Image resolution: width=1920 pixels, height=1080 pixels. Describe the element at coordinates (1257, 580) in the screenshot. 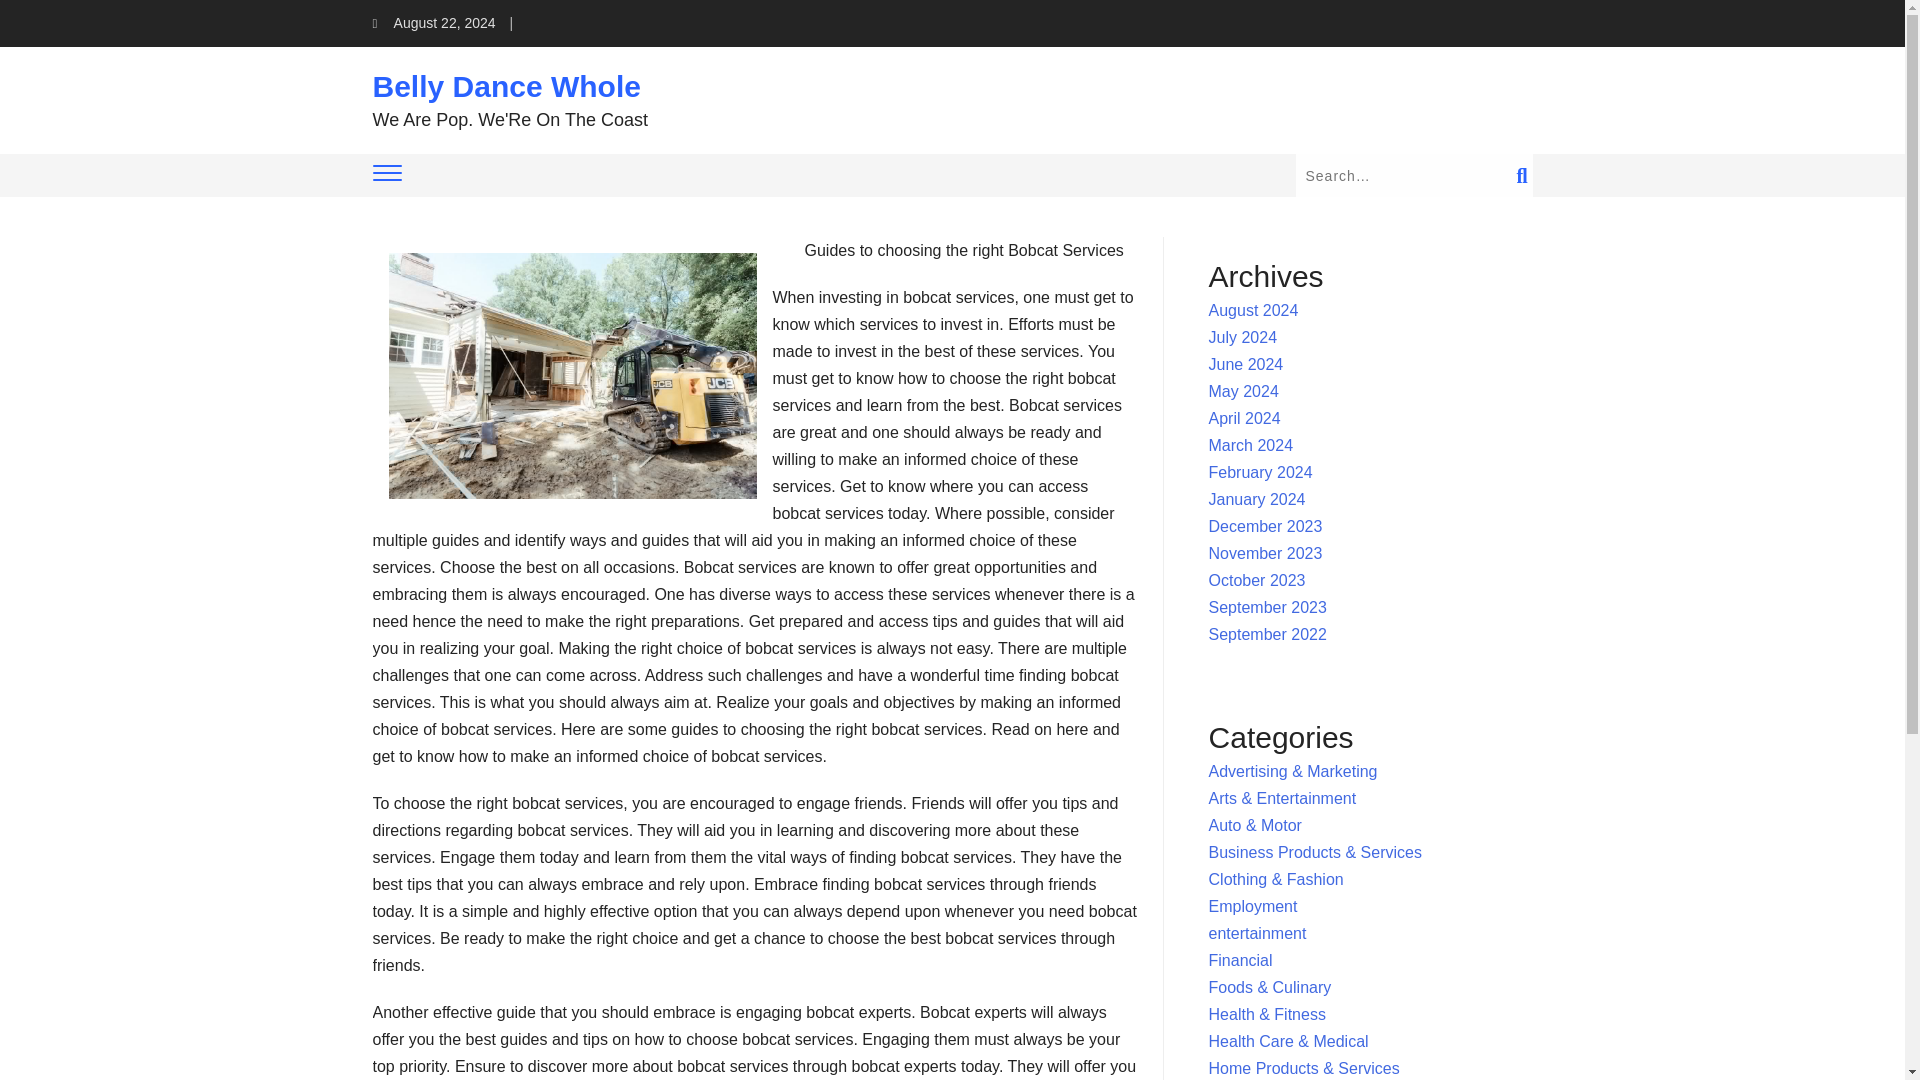

I see `October 2023` at that location.